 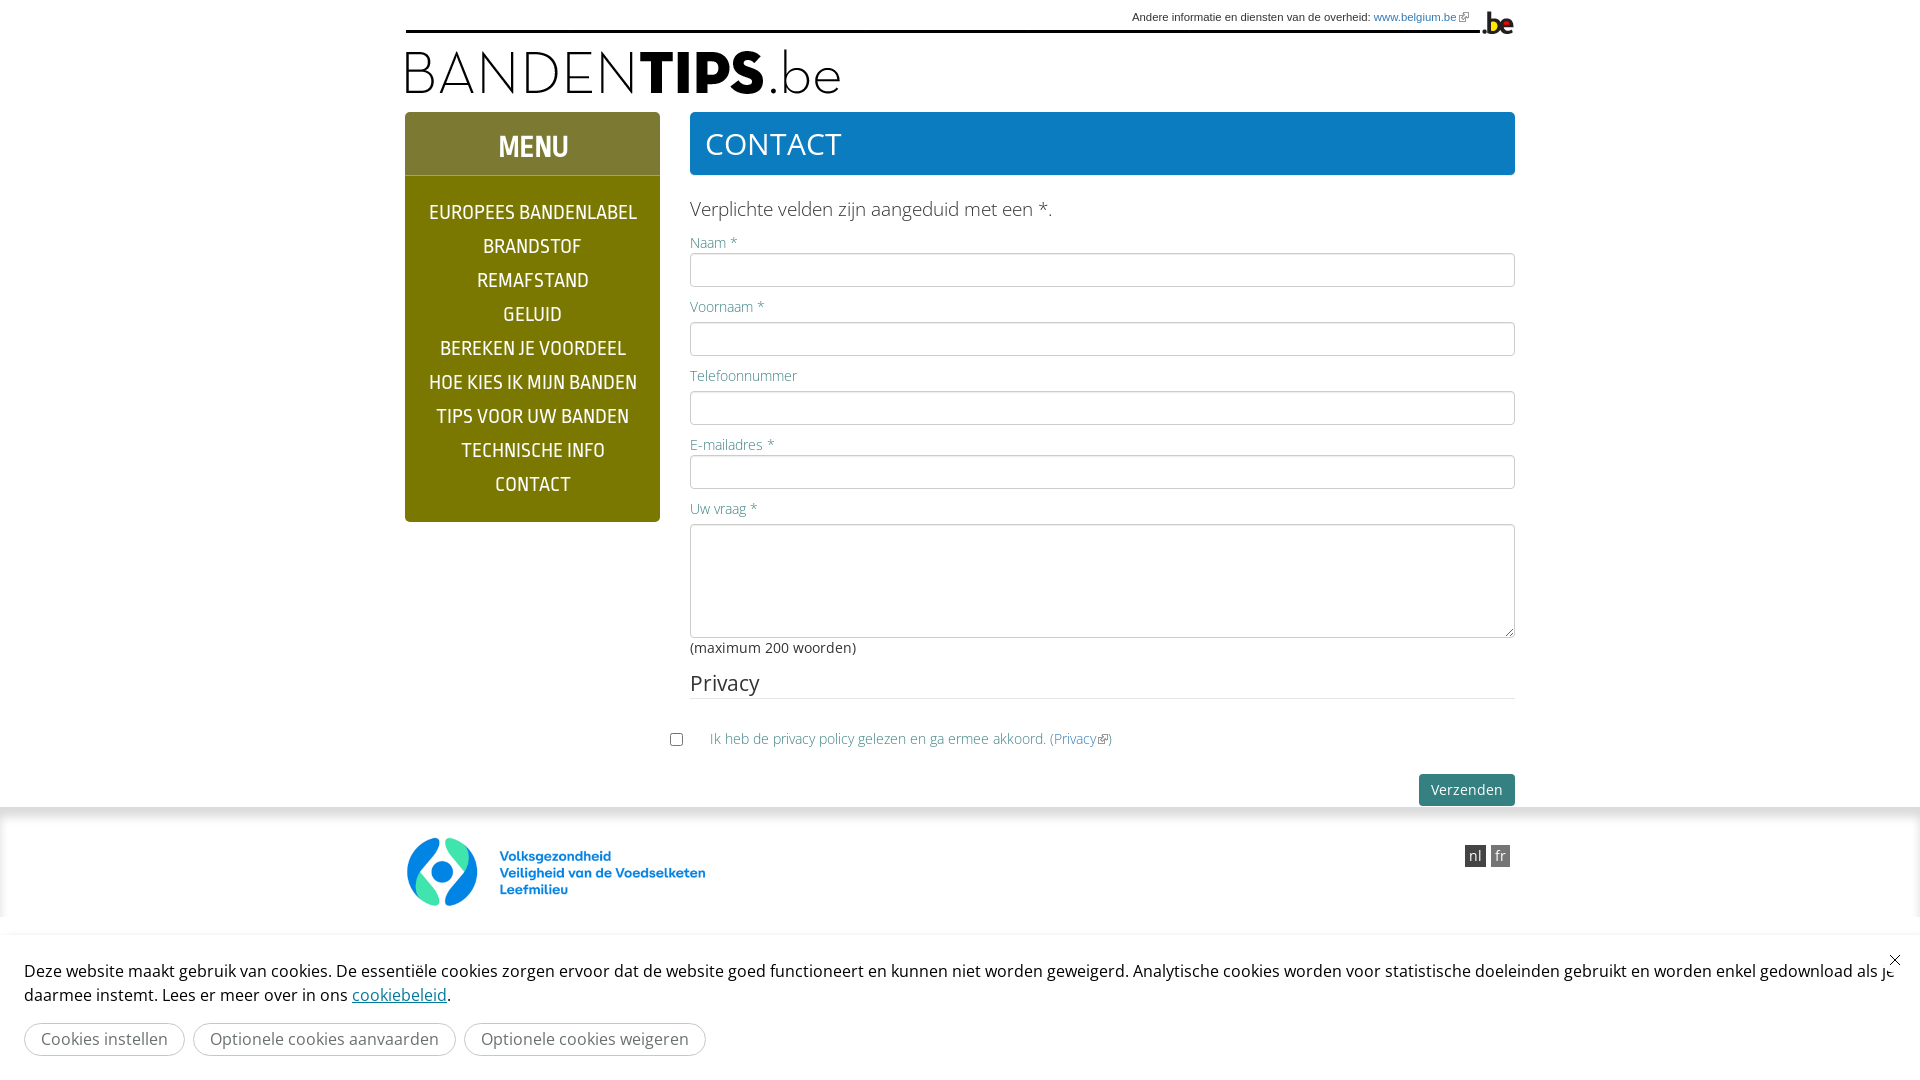 What do you see at coordinates (532, 213) in the screenshot?
I see `EUROPEES BANDENLABEL` at bounding box center [532, 213].